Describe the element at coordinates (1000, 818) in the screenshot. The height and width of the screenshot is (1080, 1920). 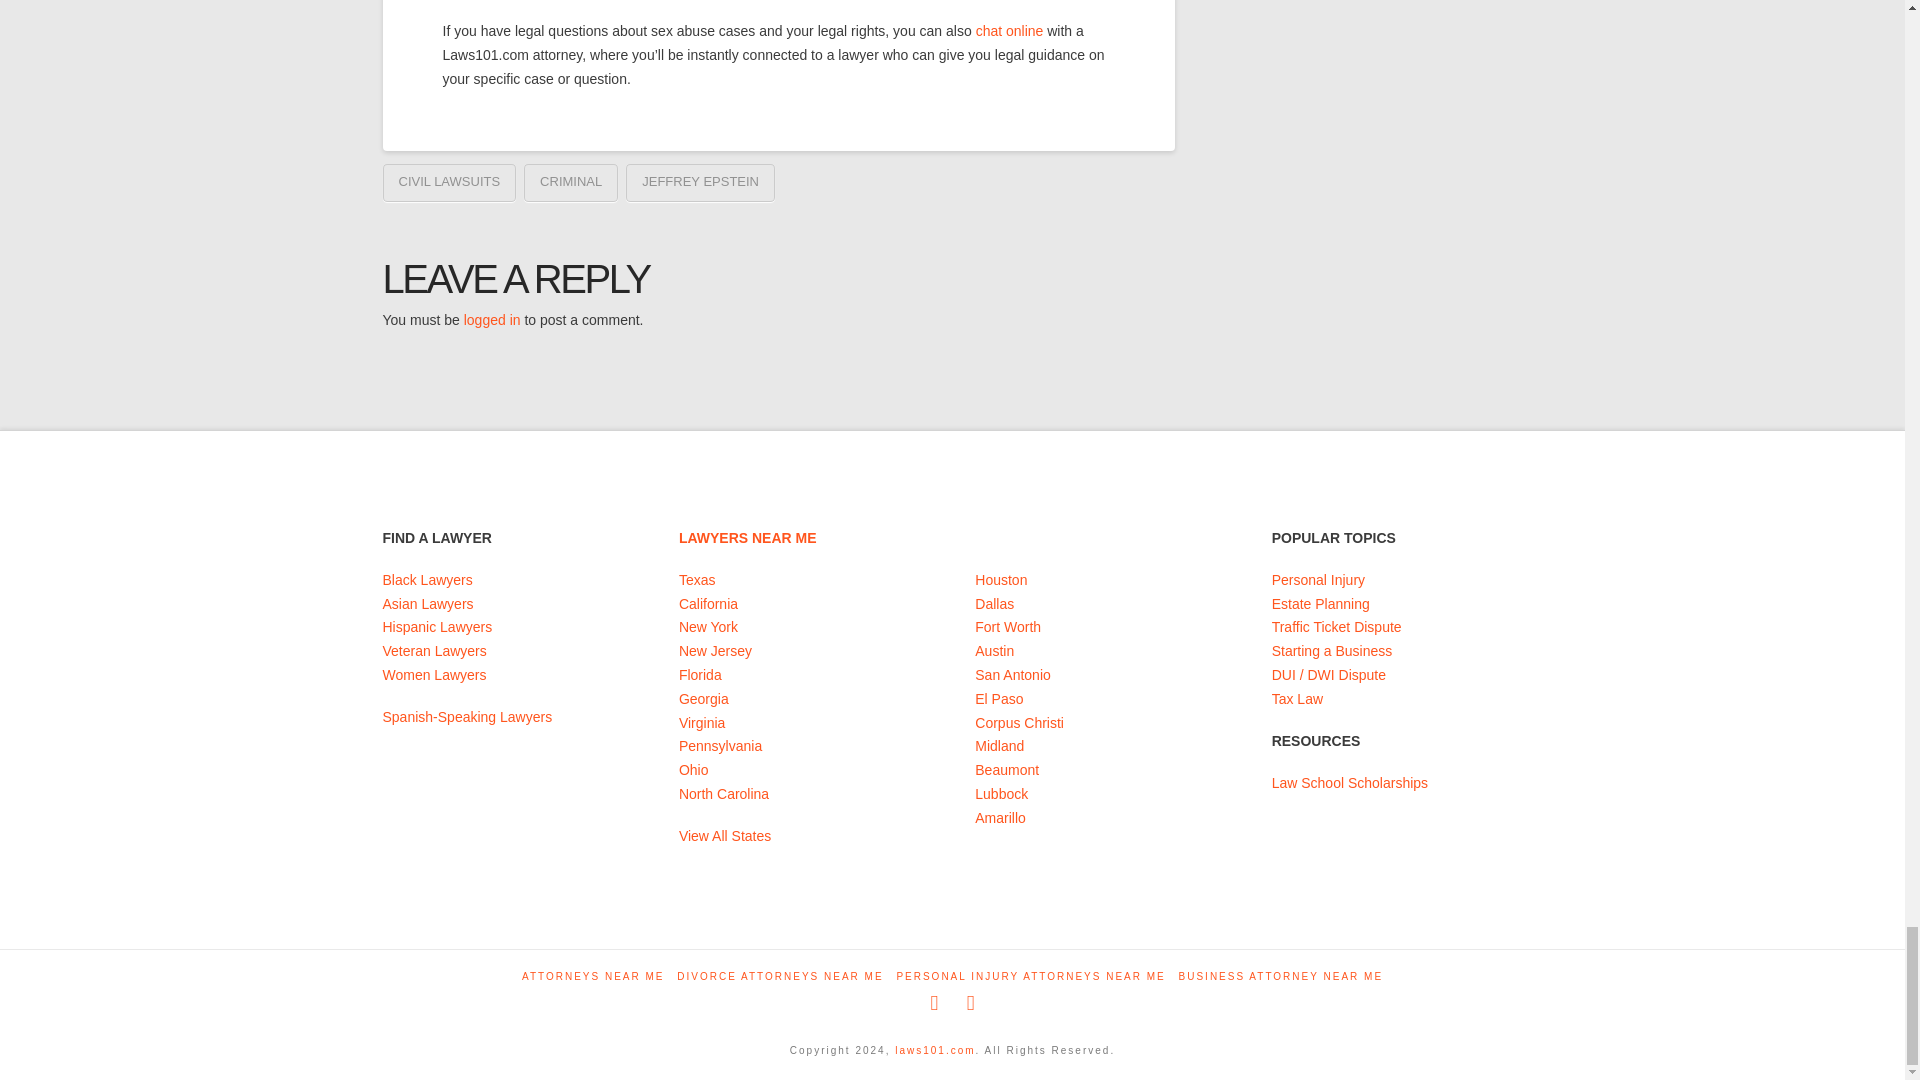
I see `Best Lawyers in Amarillo` at that location.